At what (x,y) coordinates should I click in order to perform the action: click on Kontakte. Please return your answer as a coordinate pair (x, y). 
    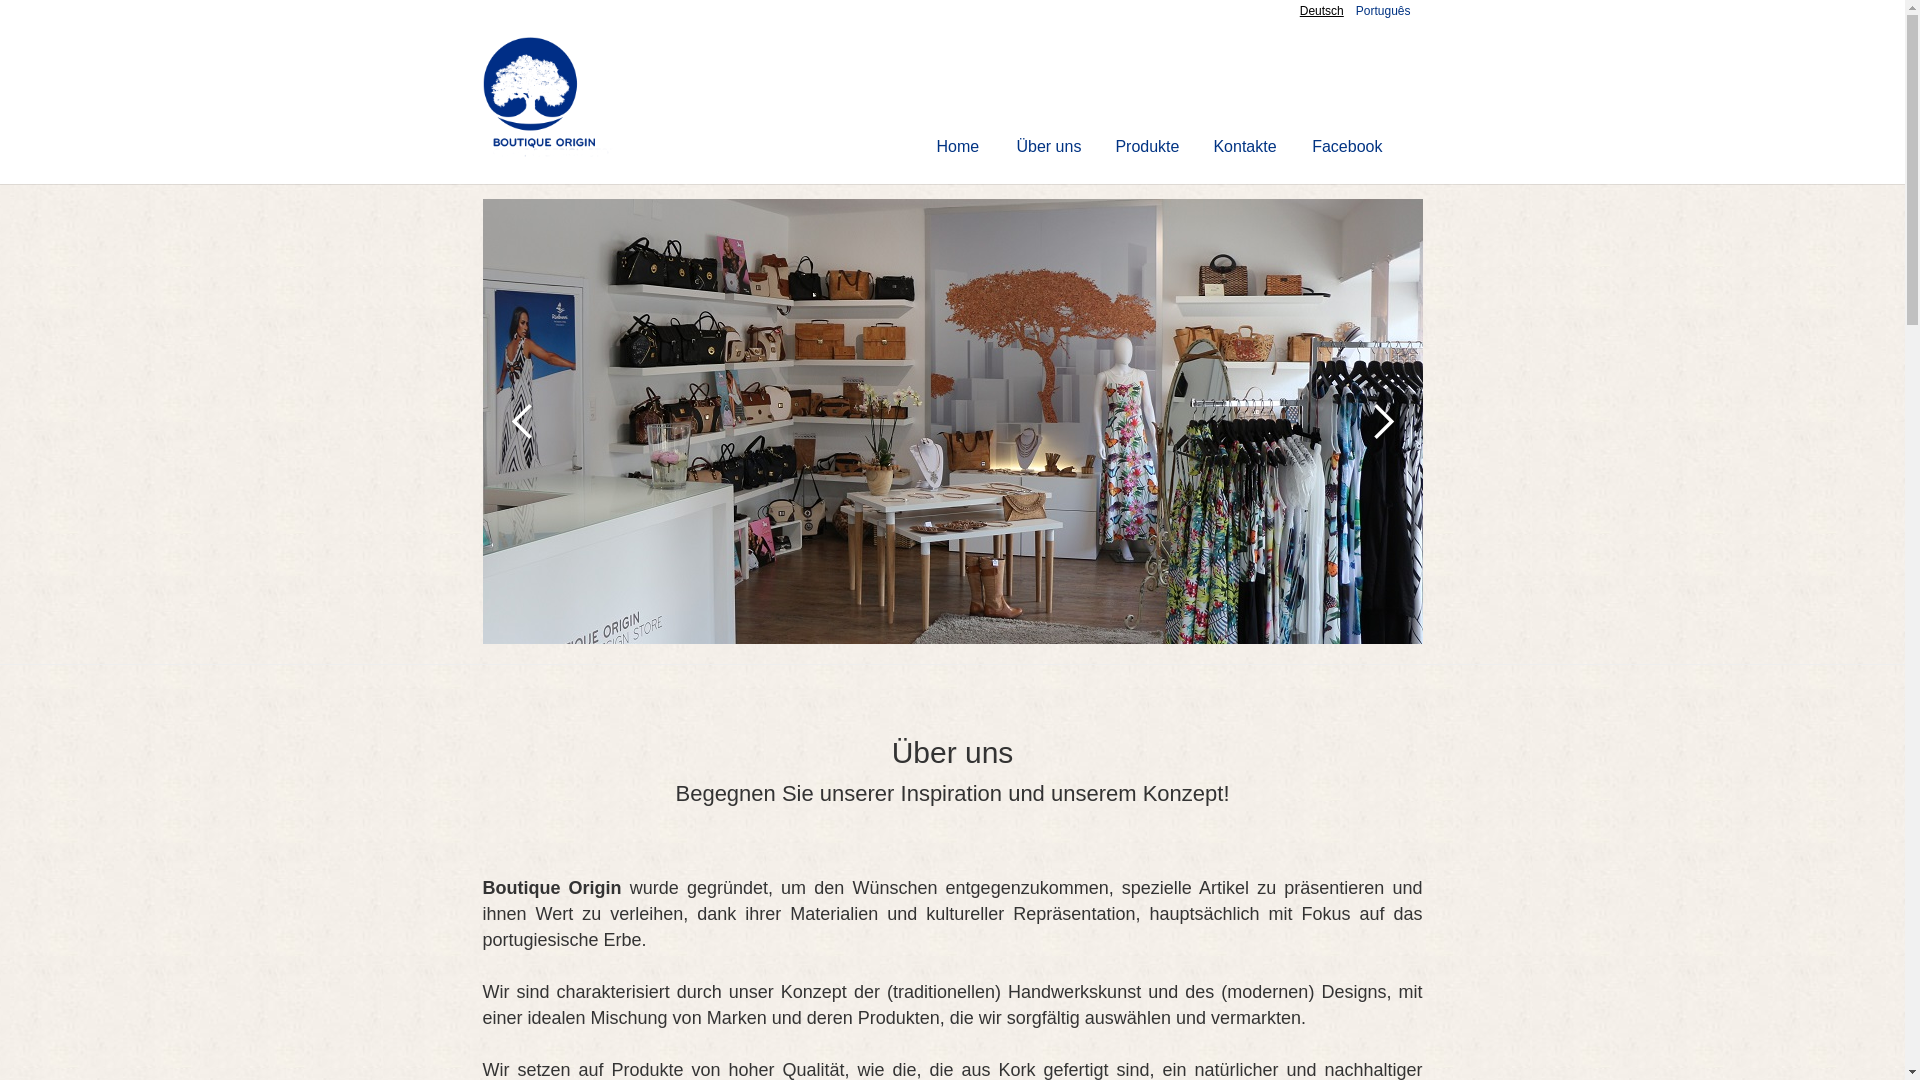
    Looking at the image, I should click on (1244, 147).